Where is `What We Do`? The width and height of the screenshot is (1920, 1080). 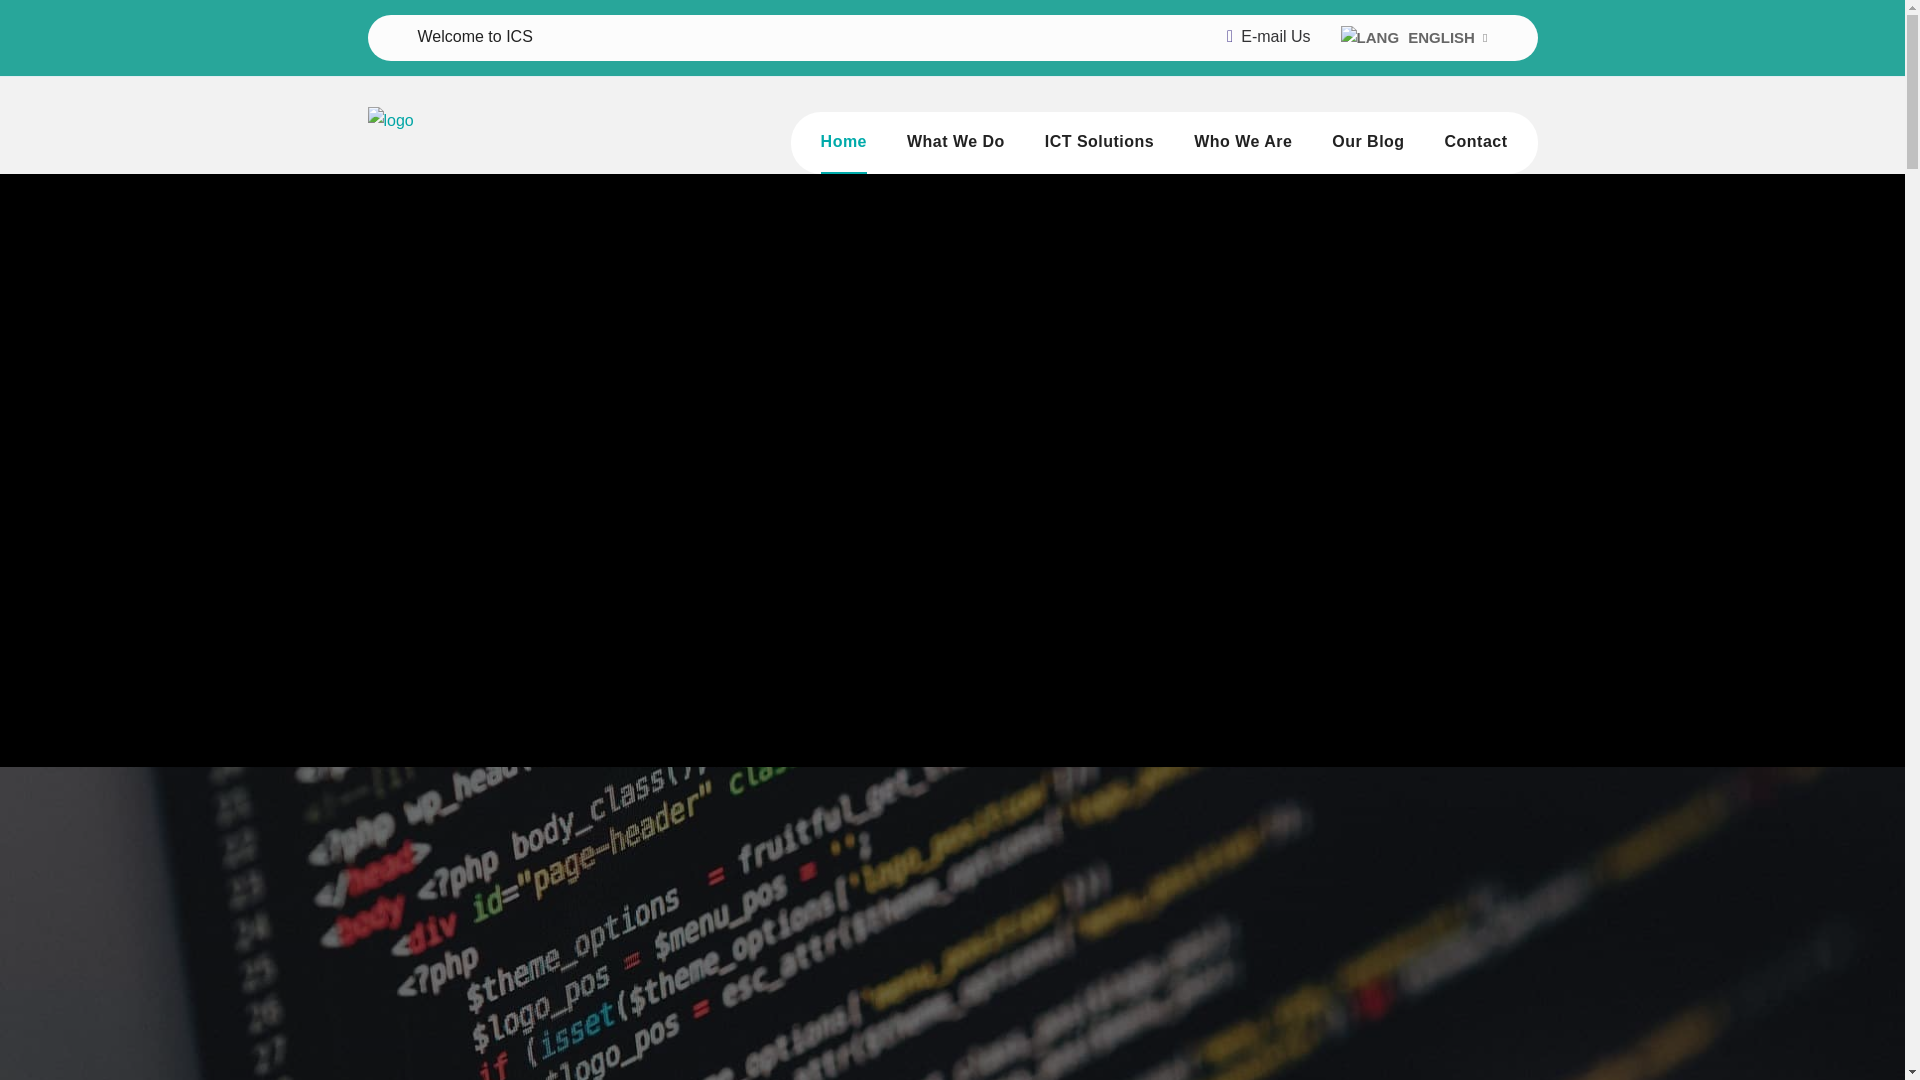 What We Do is located at coordinates (955, 142).